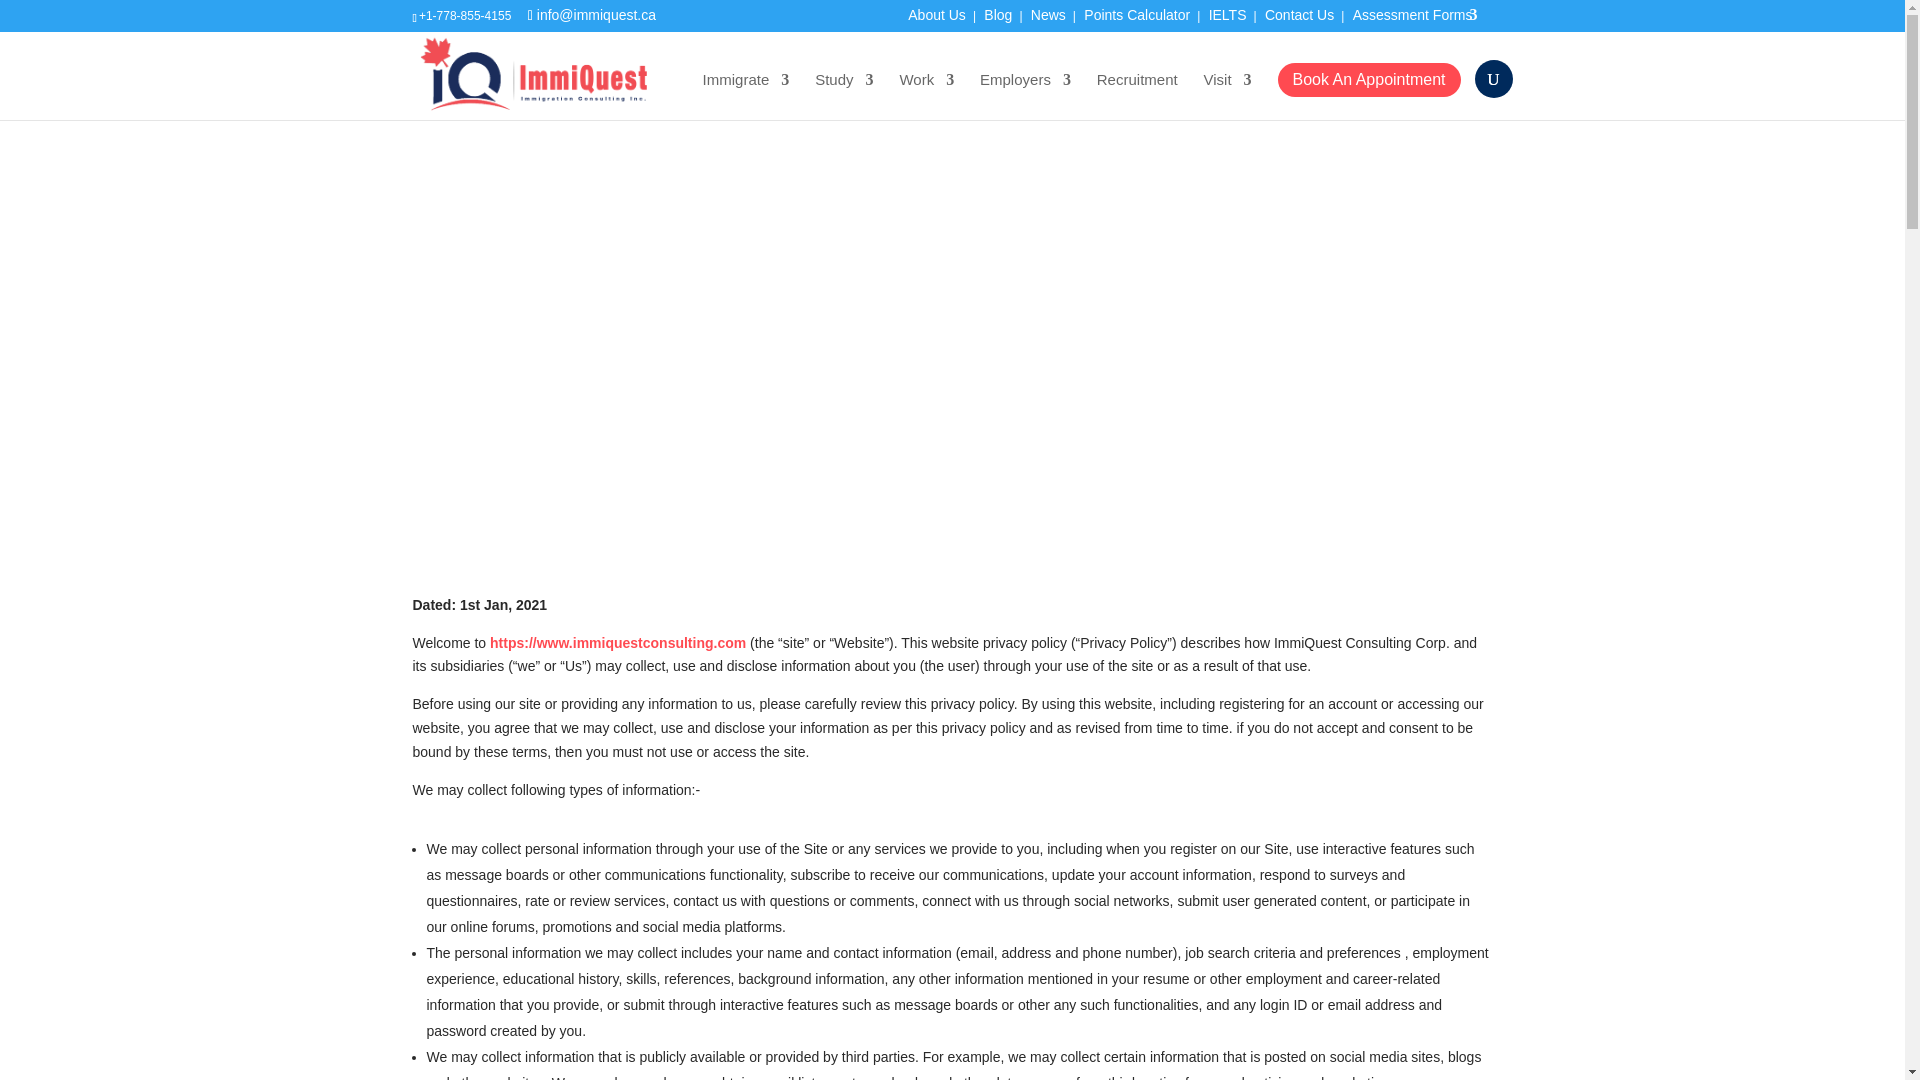 This screenshot has width=1920, height=1080. I want to click on Blog, so click(997, 20).